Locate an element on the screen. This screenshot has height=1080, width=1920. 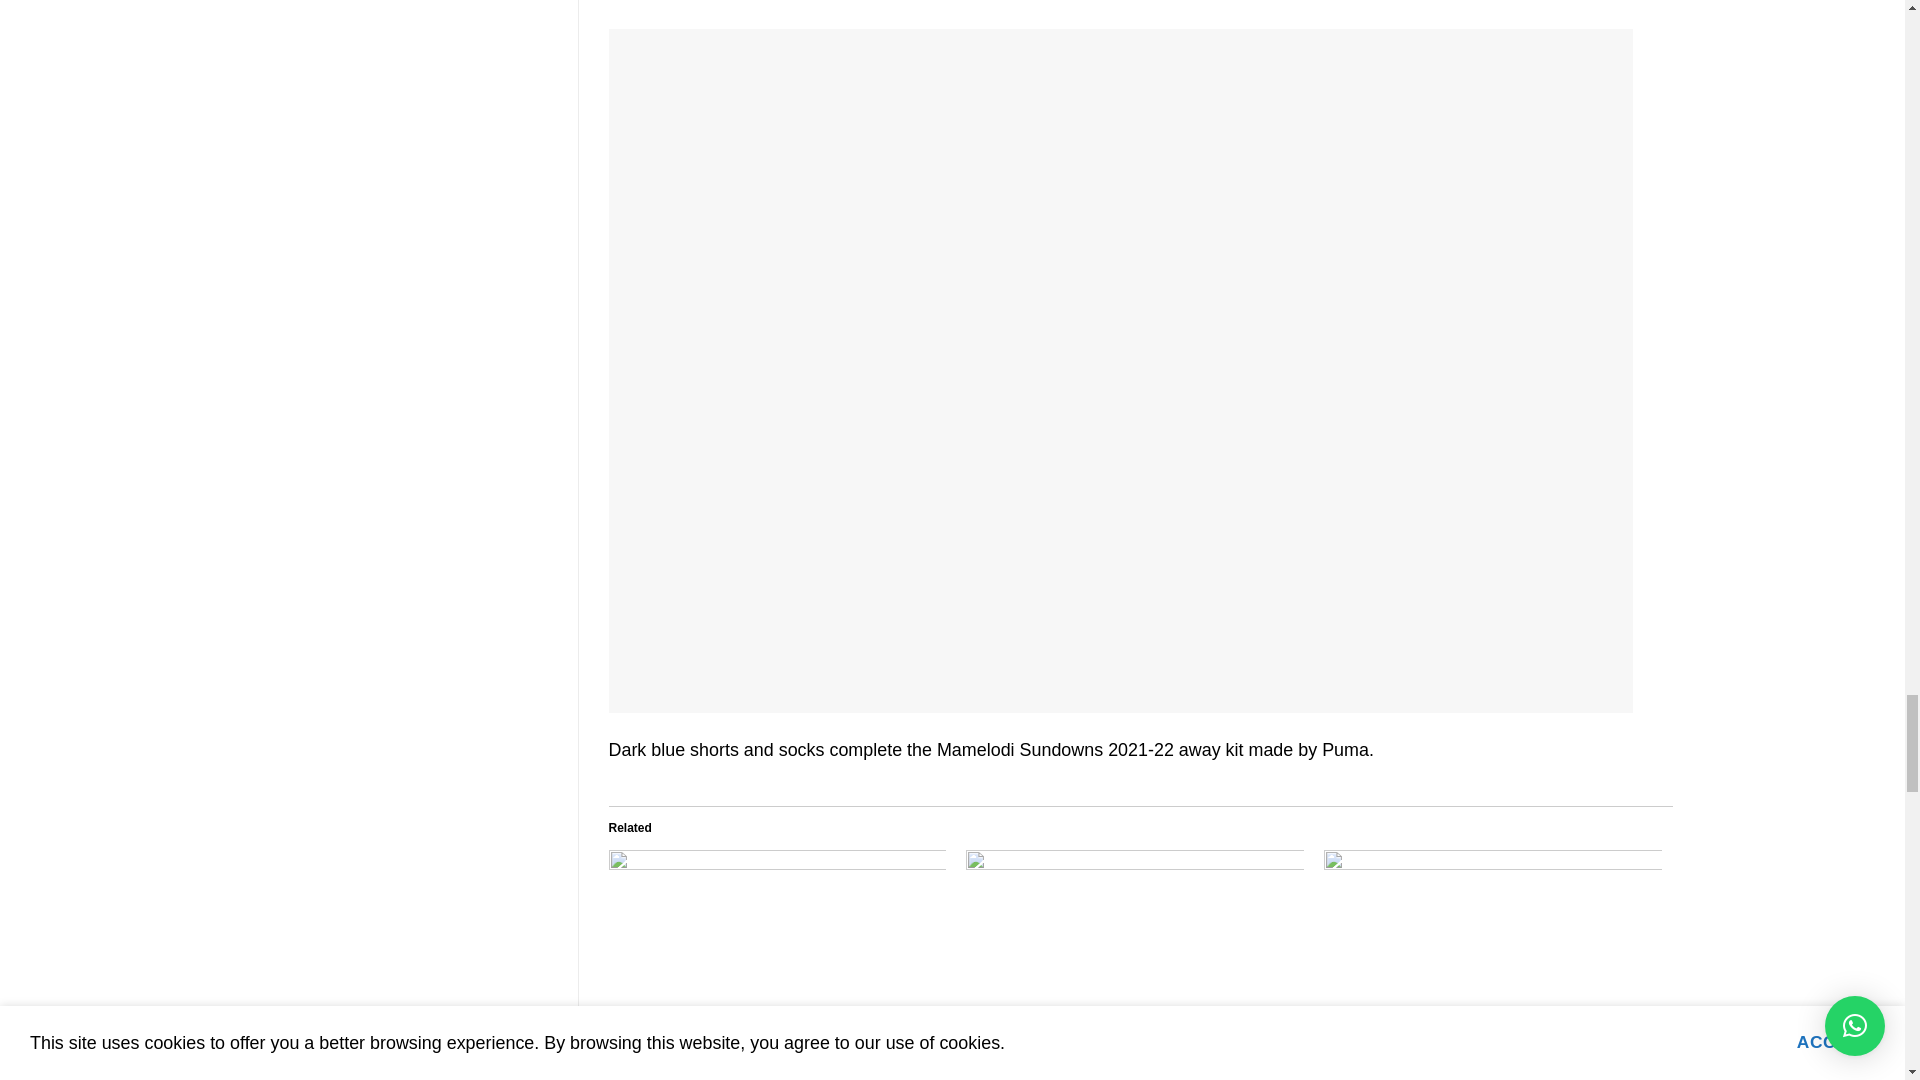
Mamelodi Sundowns 2022-23 Puma Kits Released is located at coordinates (766, 1052).